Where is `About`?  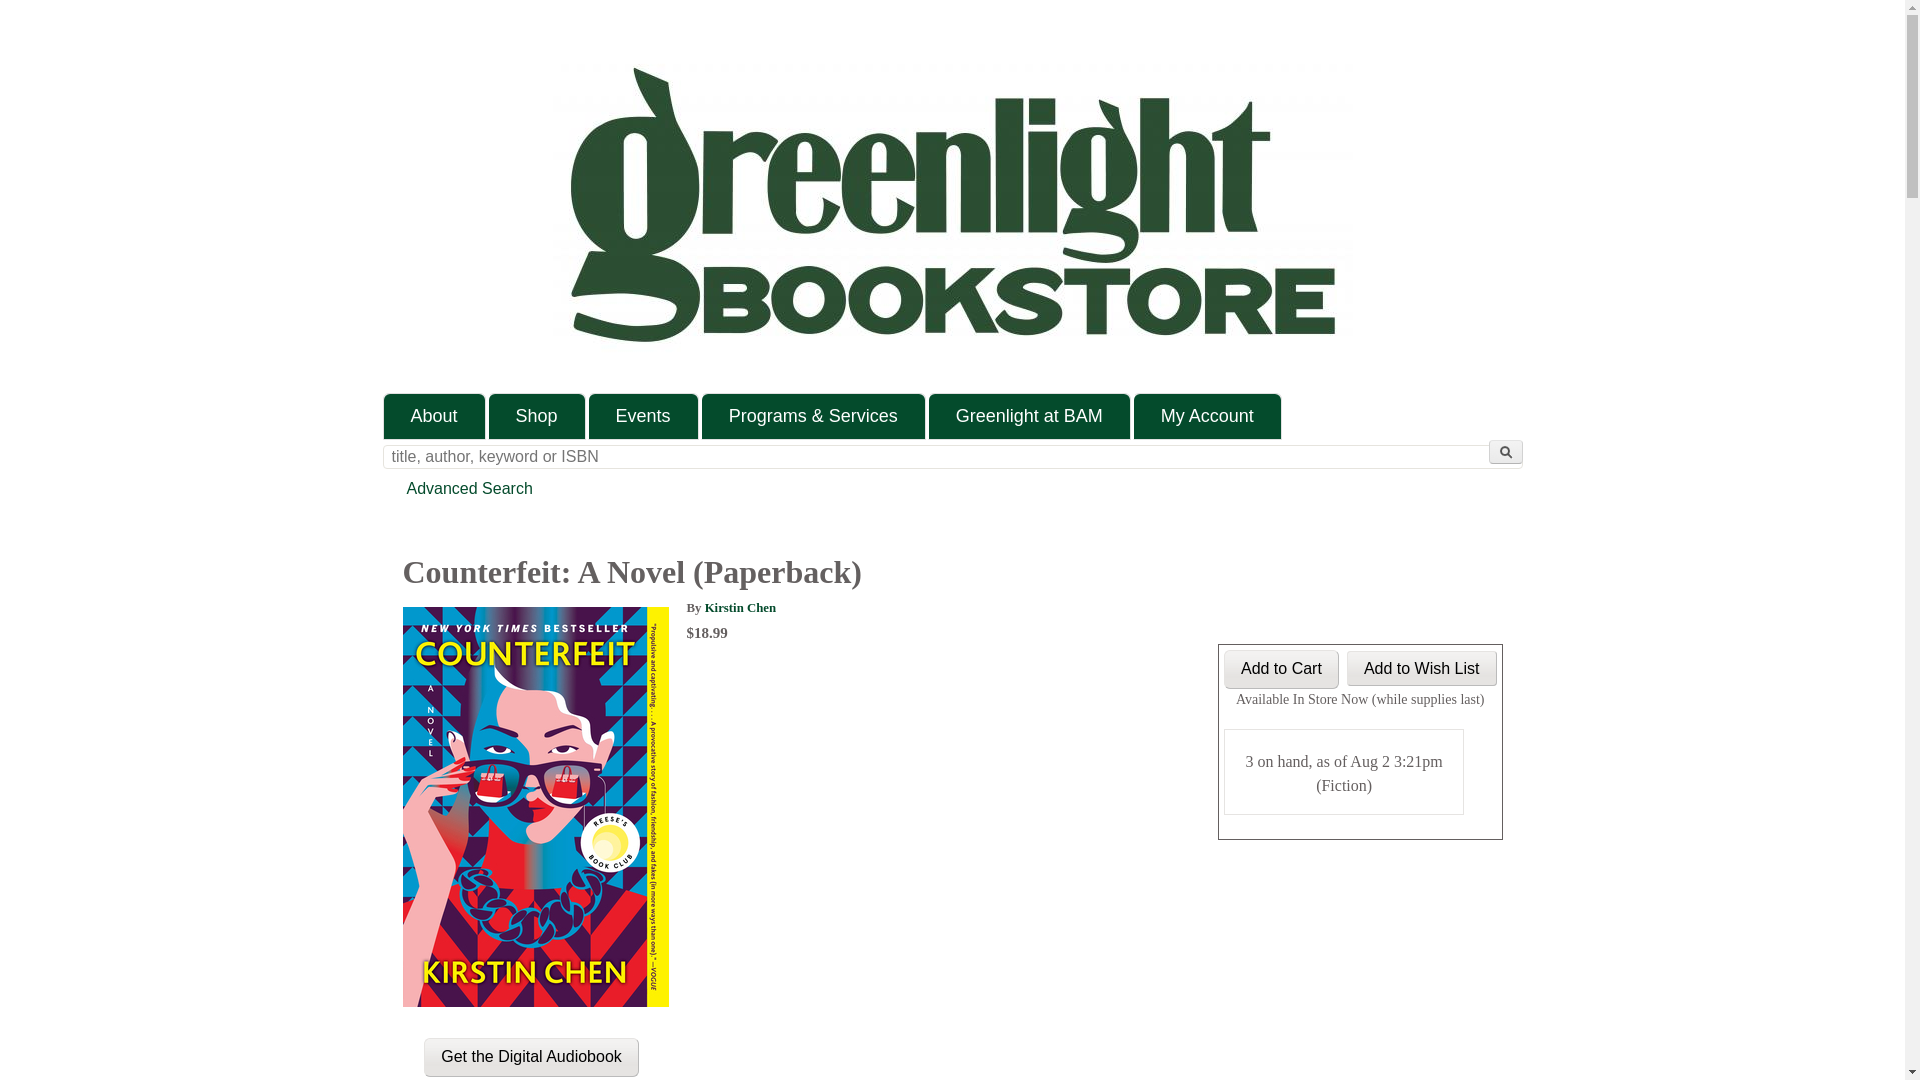
About is located at coordinates (434, 416).